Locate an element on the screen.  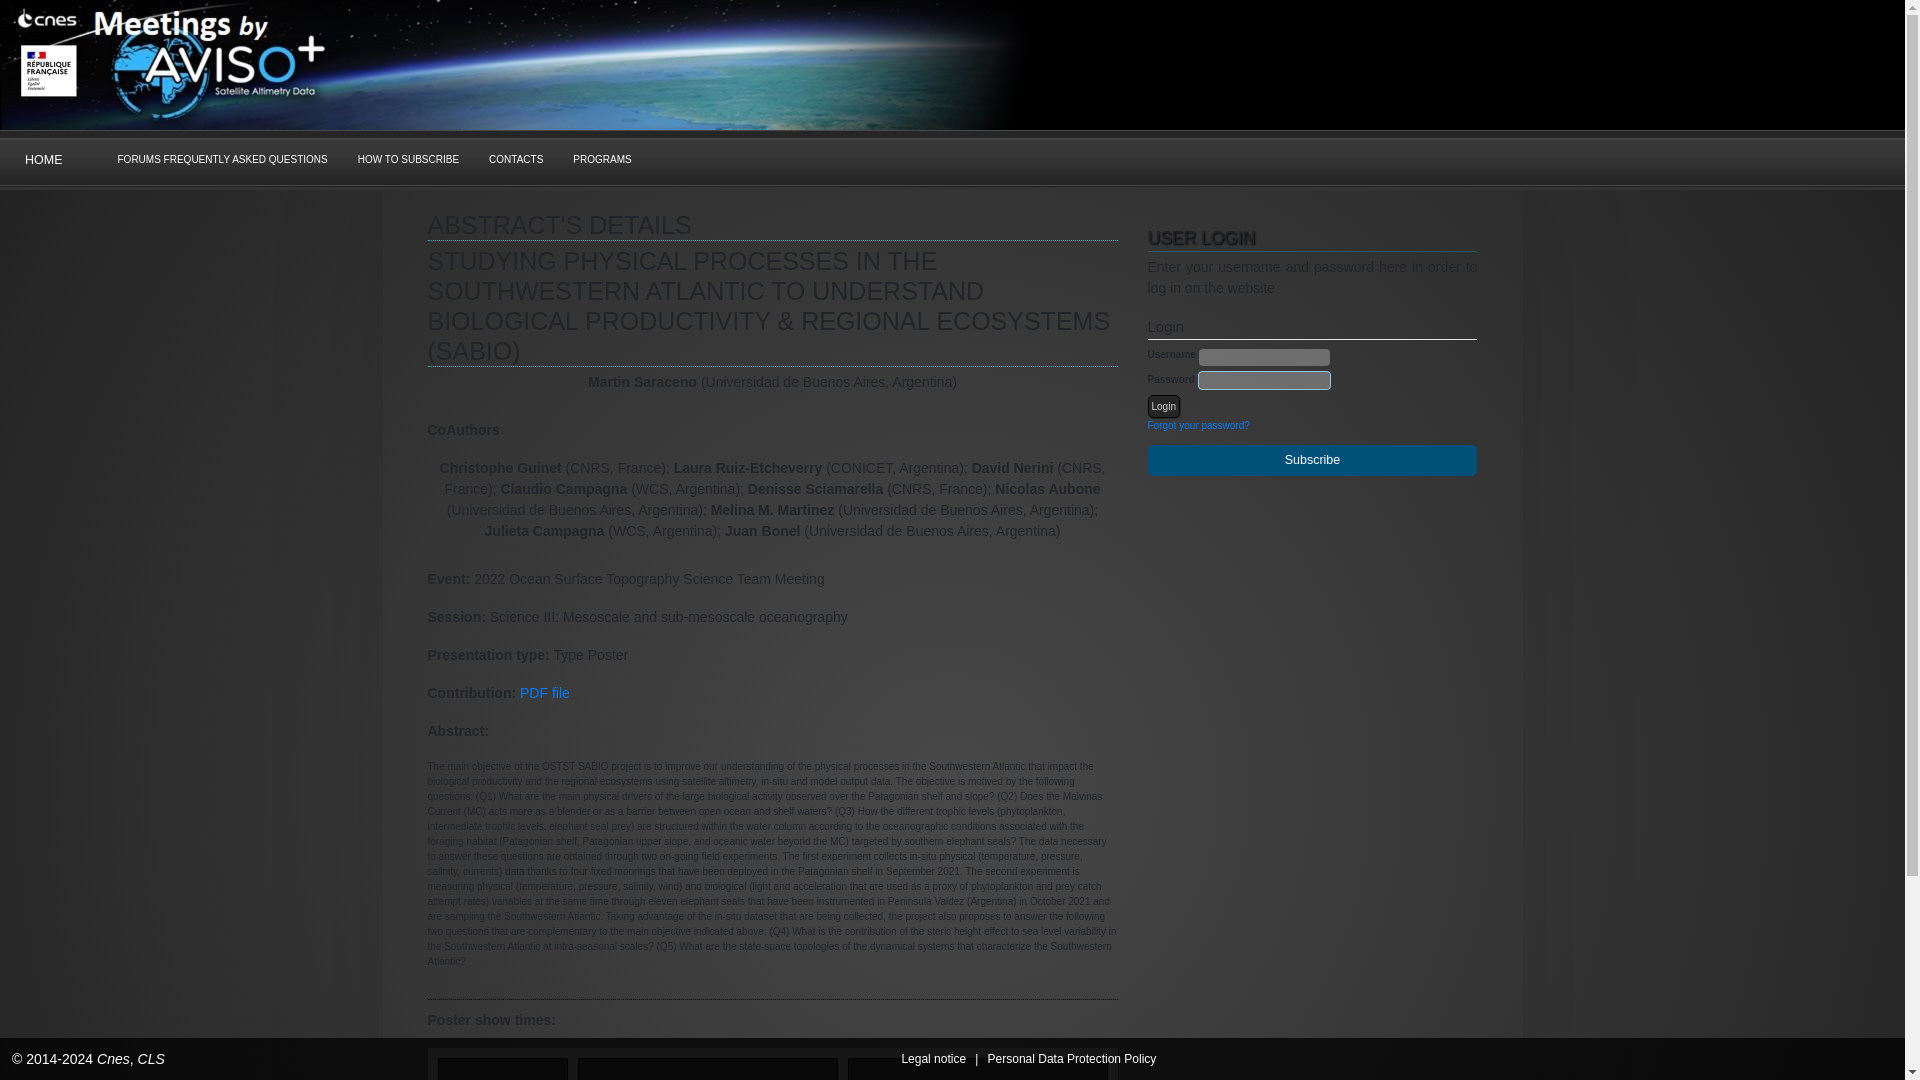
Login is located at coordinates (1164, 405).